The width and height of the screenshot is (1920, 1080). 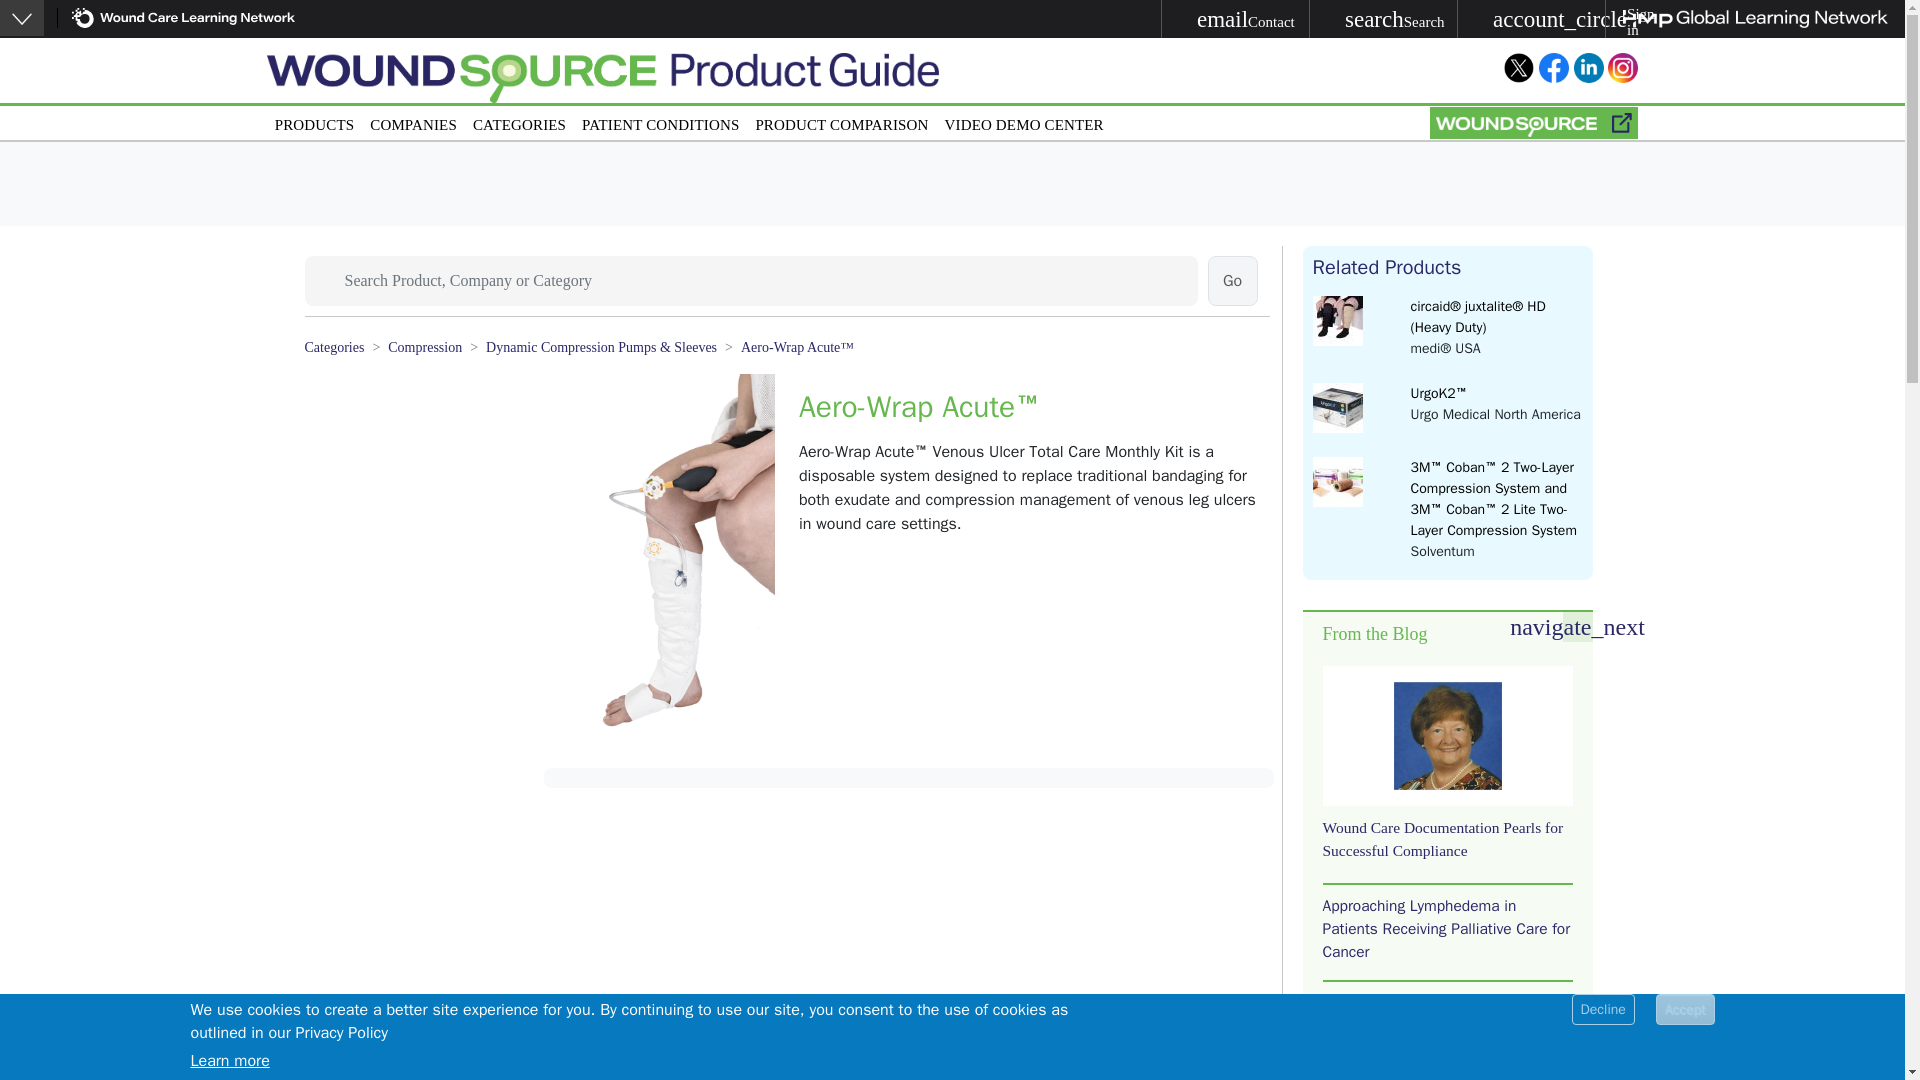 What do you see at coordinates (660, 121) in the screenshot?
I see `PATIENT CONDITIONS` at bounding box center [660, 121].